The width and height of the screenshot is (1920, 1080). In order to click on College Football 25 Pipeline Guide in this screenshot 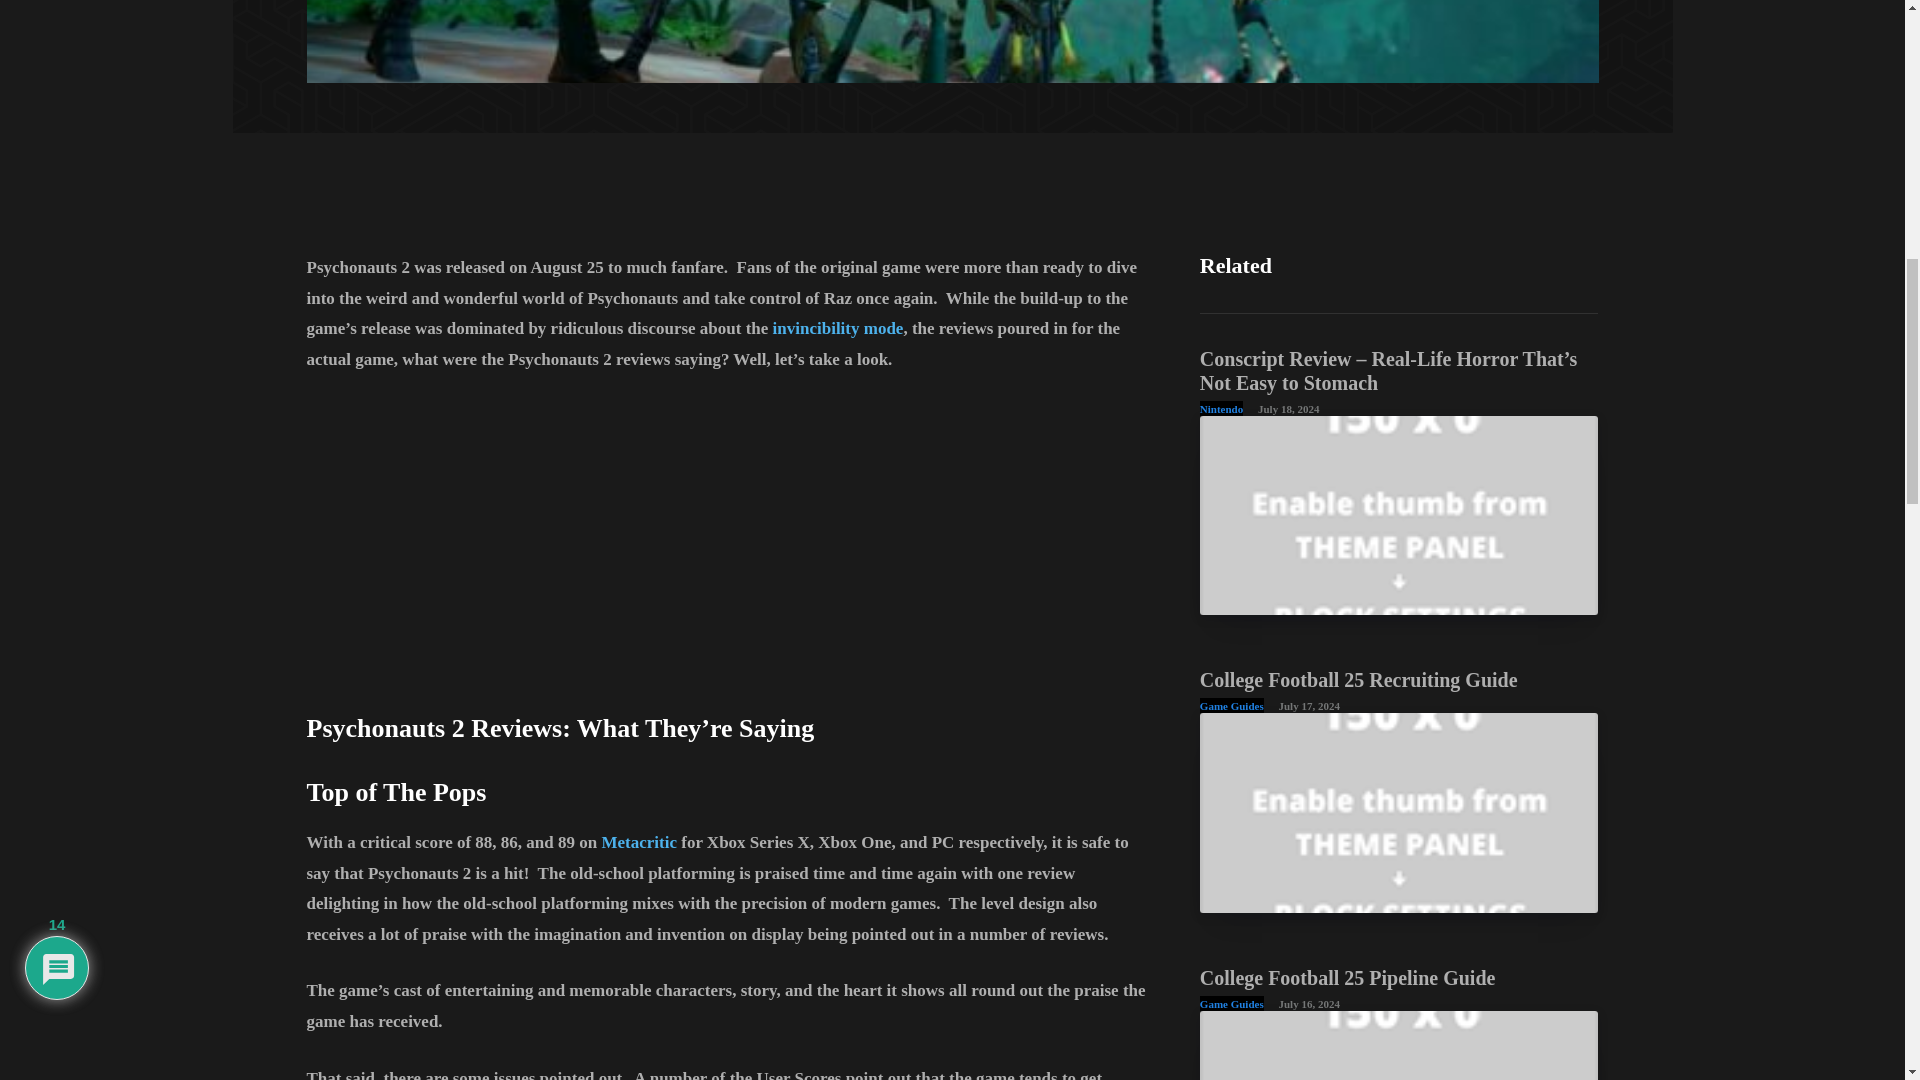, I will do `click(1348, 978)`.